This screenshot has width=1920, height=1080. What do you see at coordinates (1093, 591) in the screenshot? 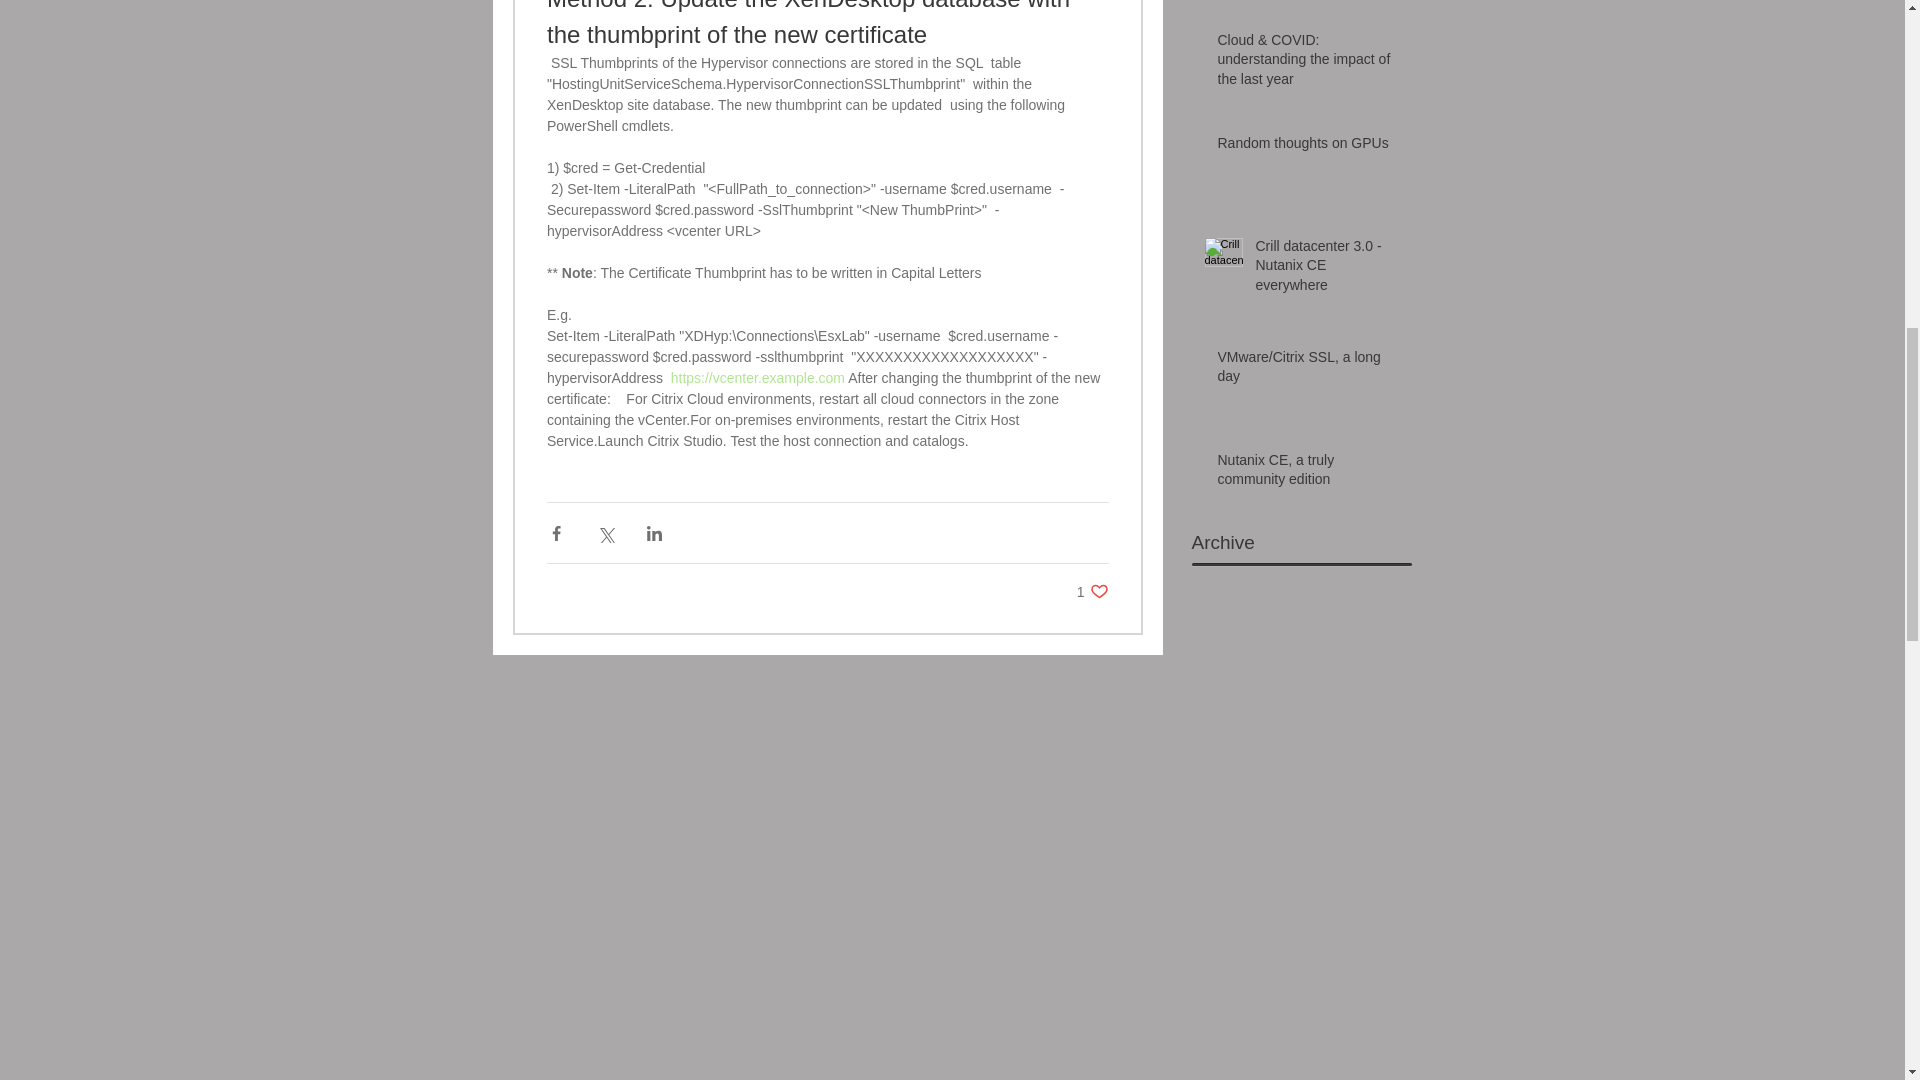
I see `Nutanix CE, a truly community edition` at bounding box center [1093, 591].